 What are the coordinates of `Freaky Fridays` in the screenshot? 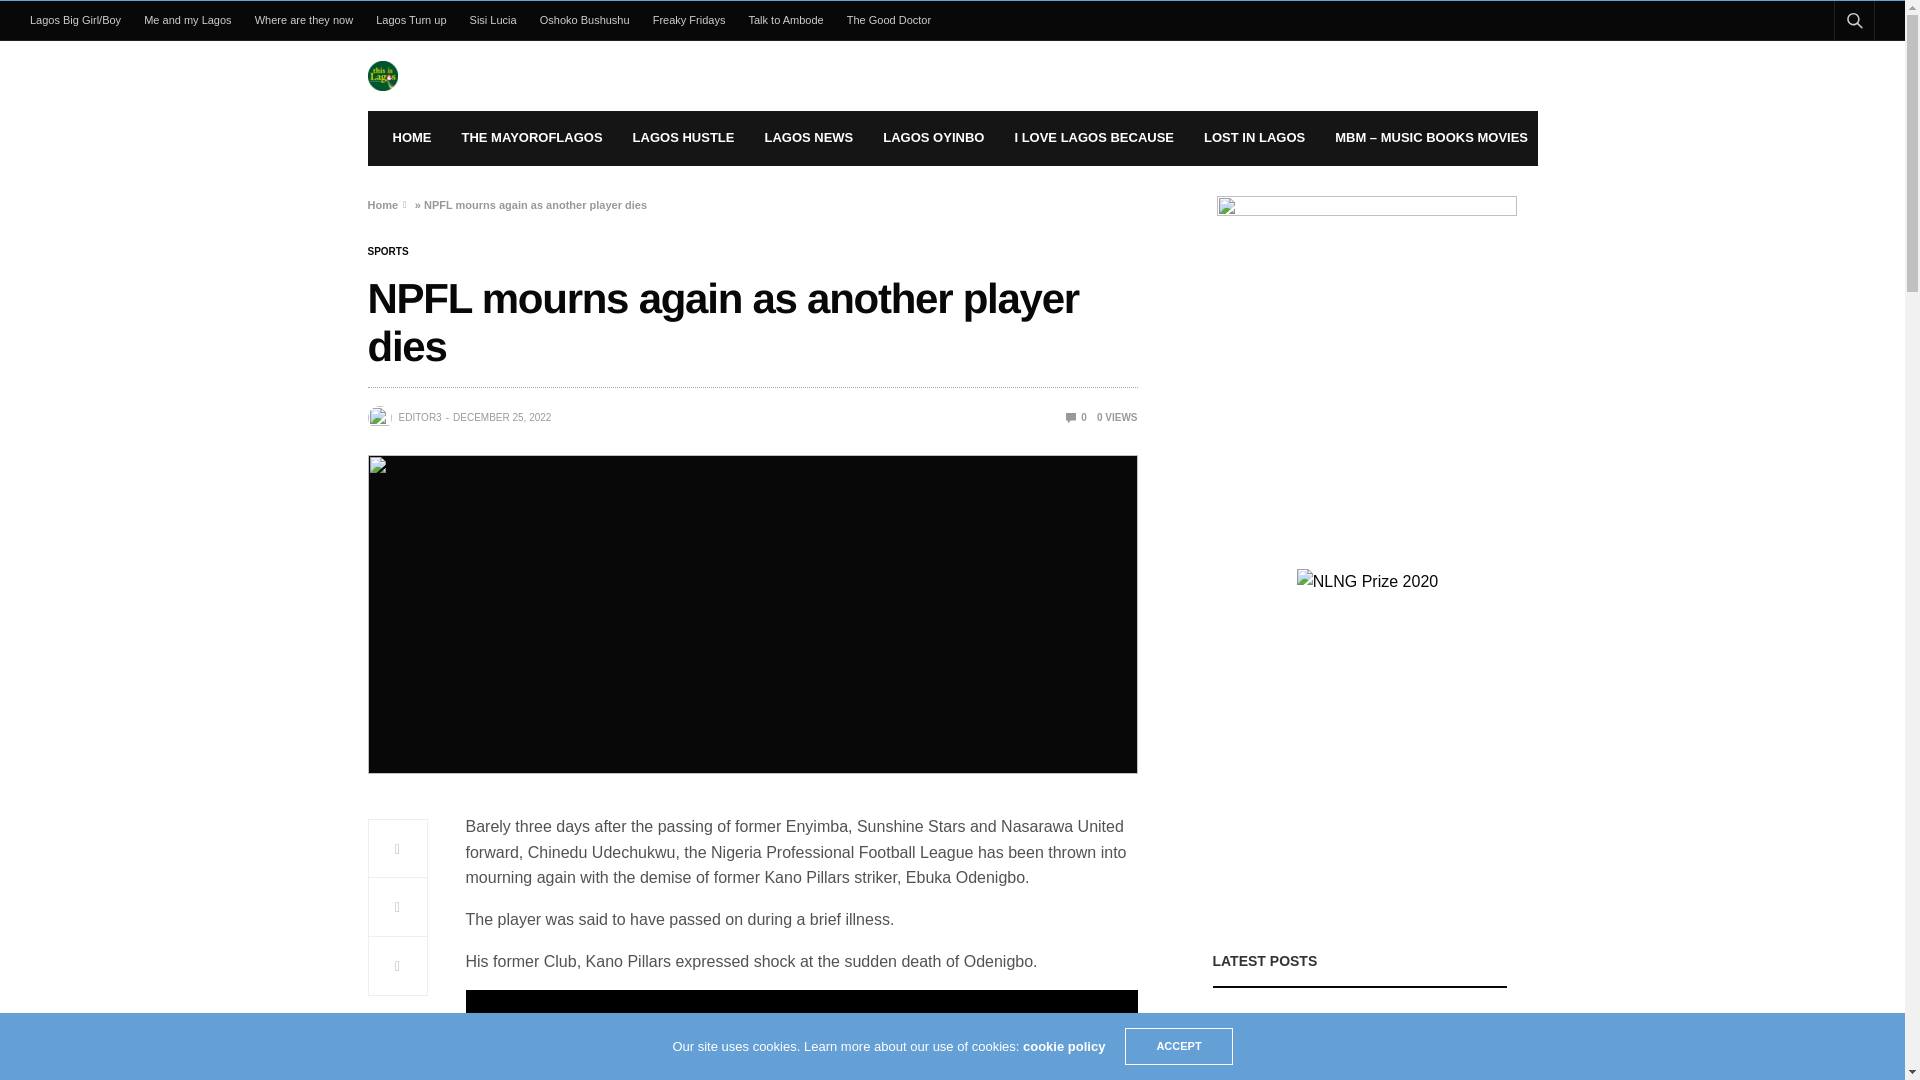 It's located at (689, 20).